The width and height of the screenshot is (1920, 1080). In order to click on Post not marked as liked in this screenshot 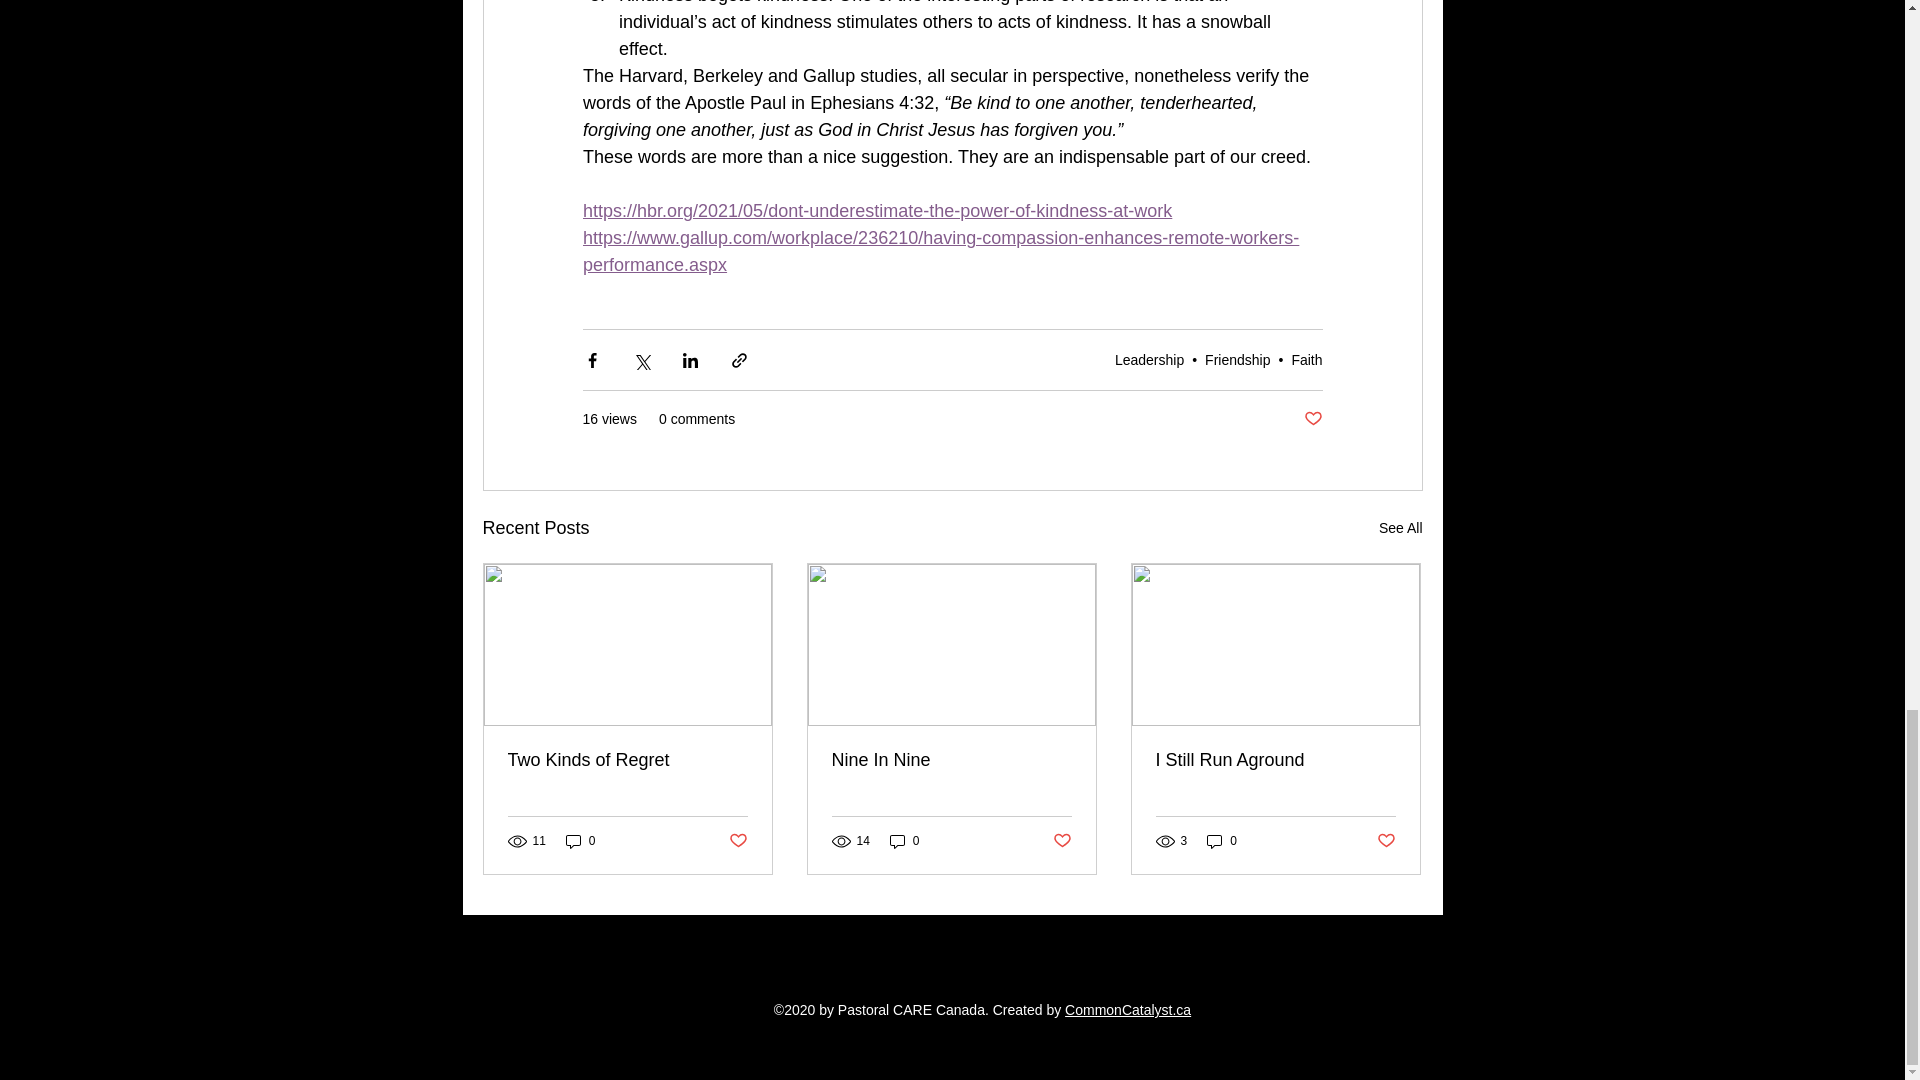, I will do `click(1062, 841)`.